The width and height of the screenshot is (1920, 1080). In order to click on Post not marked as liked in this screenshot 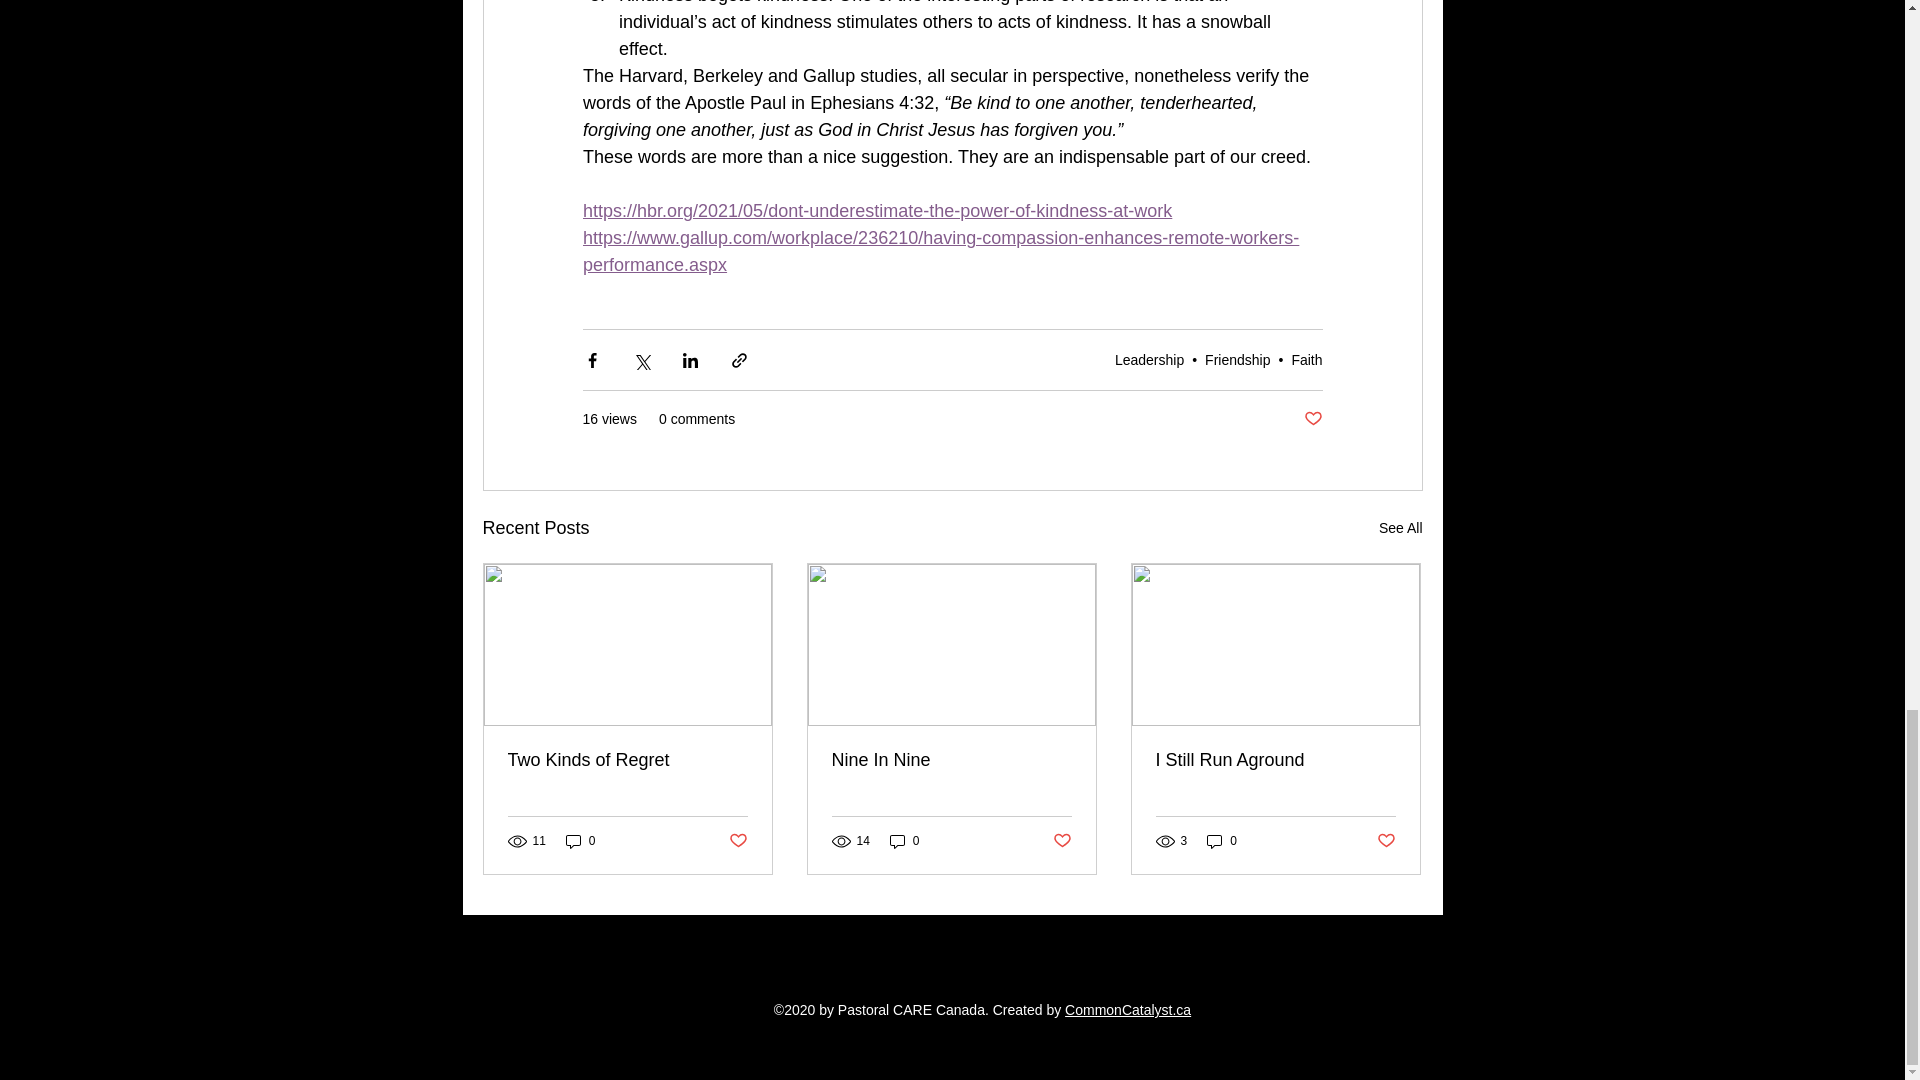, I will do `click(1062, 841)`.